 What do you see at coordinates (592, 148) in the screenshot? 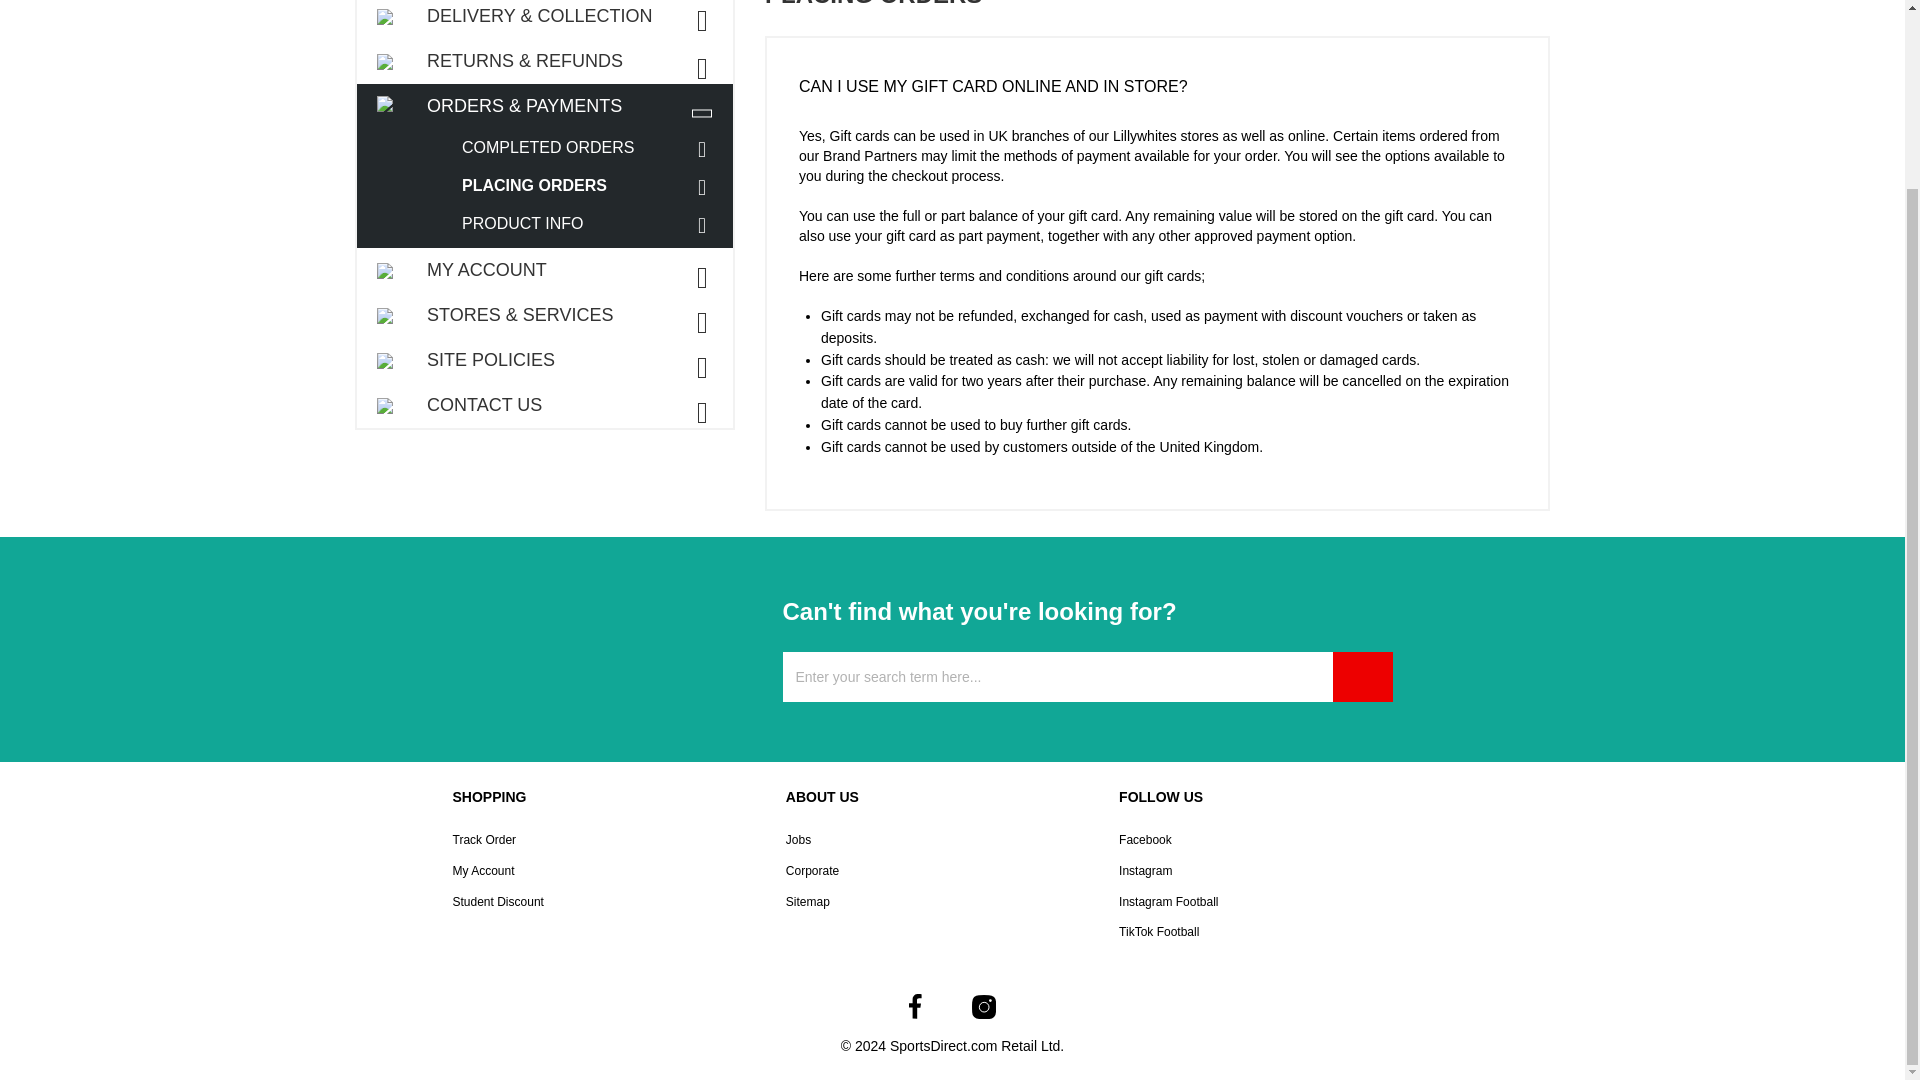
I see `COMPLETED ORDERS` at bounding box center [592, 148].